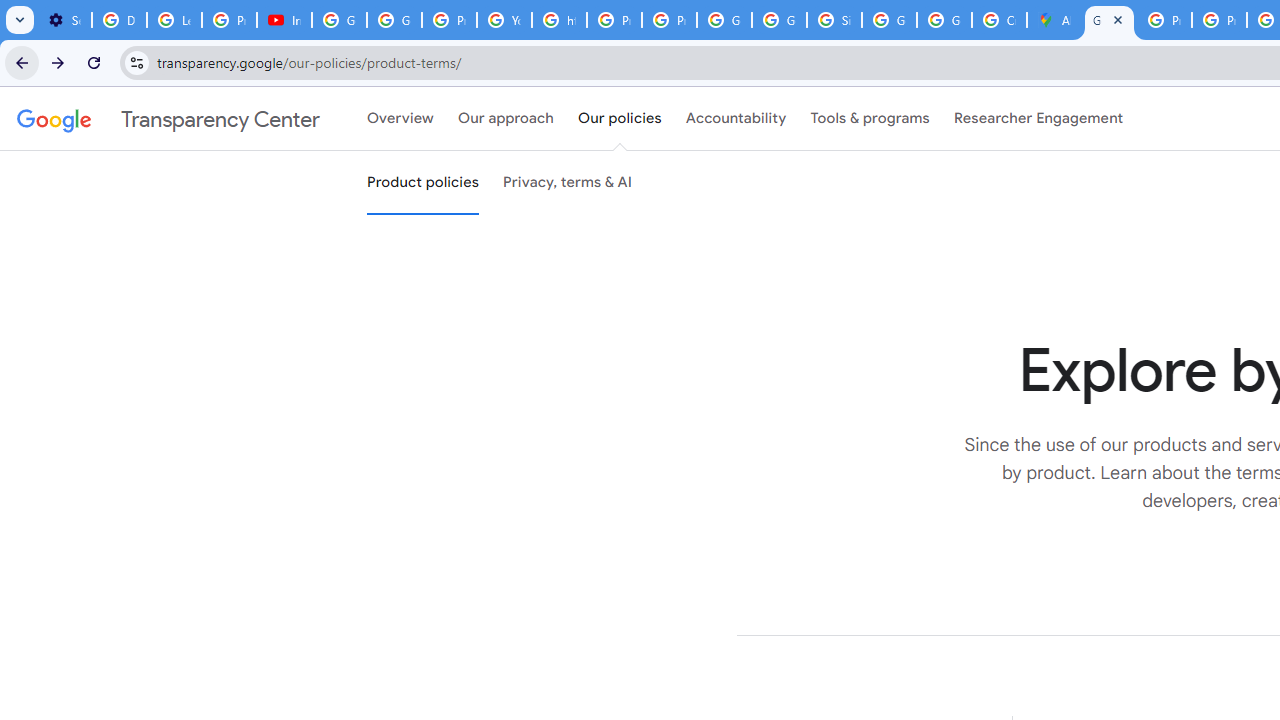 The width and height of the screenshot is (1280, 720). I want to click on Our approach, so click(506, 119).